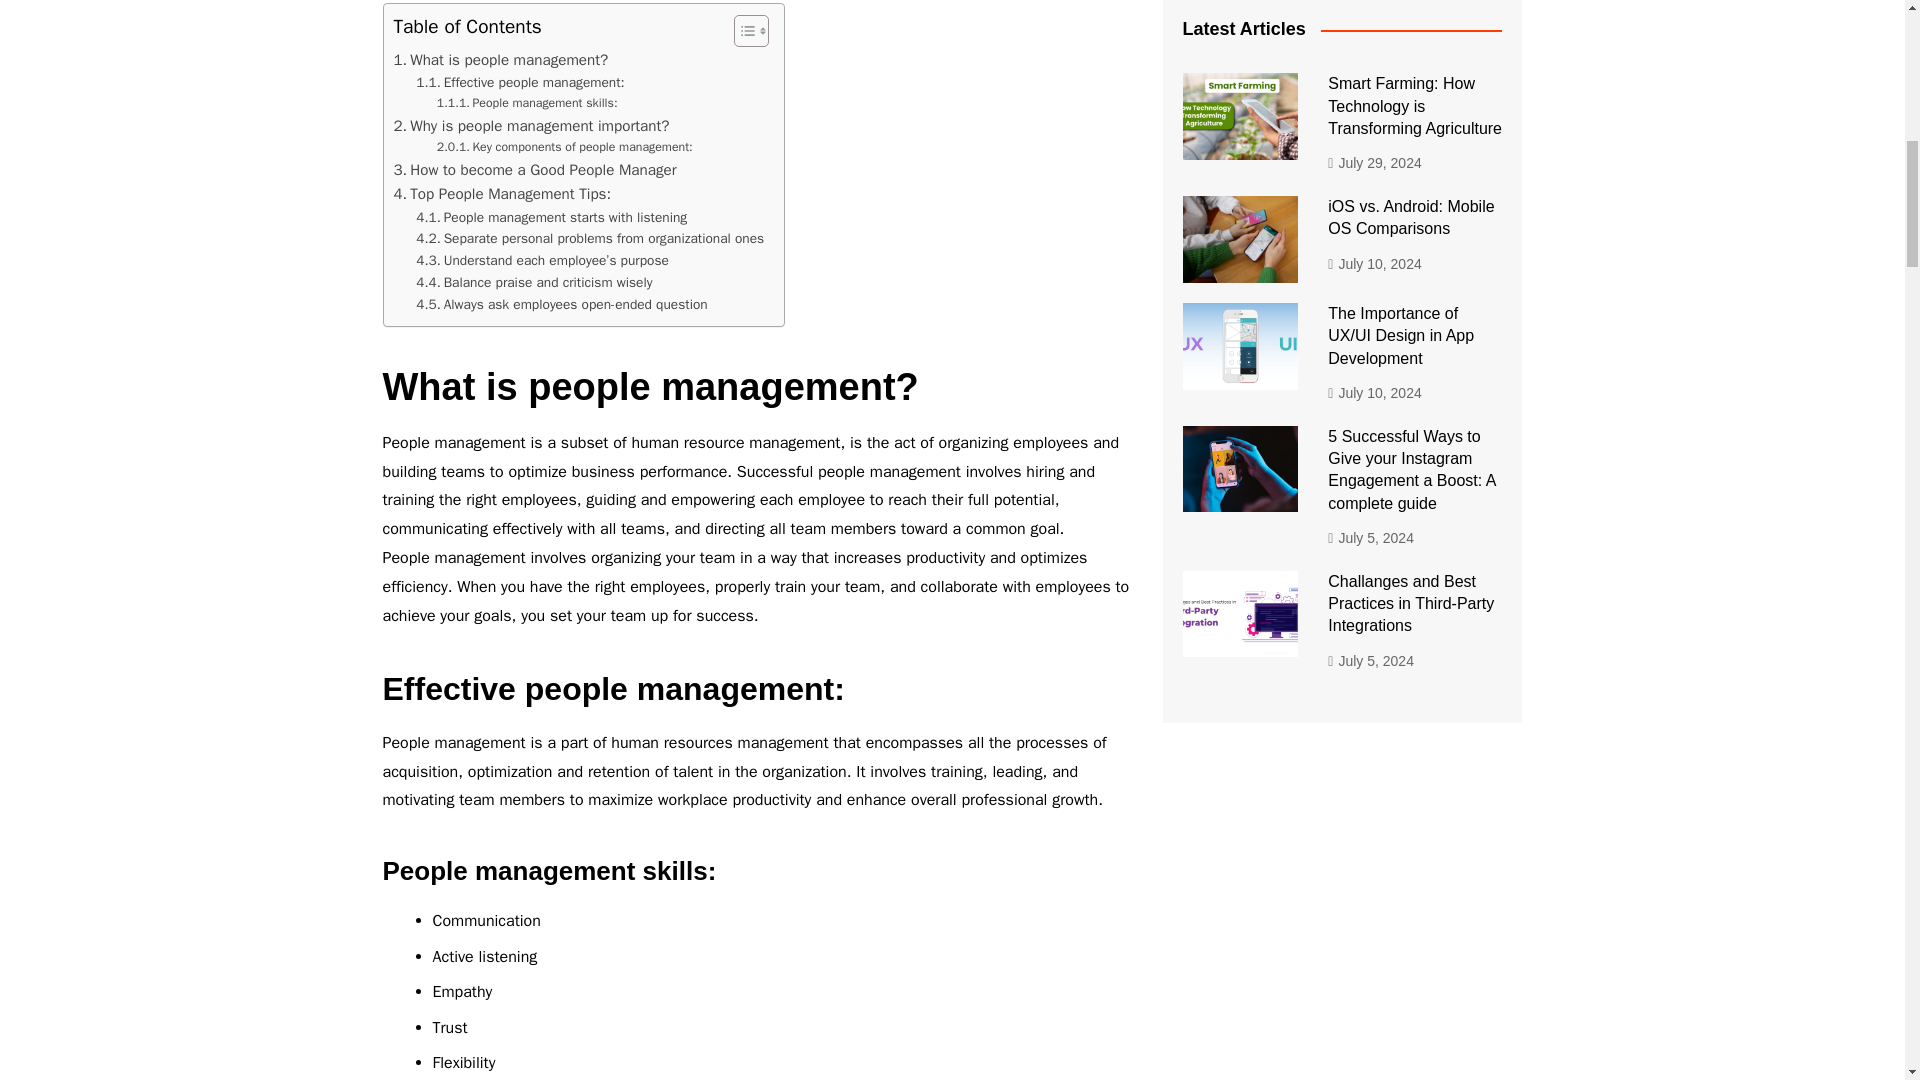 Image resolution: width=1920 pixels, height=1080 pixels. Describe the element at coordinates (500, 60) in the screenshot. I see `What is people management?` at that location.